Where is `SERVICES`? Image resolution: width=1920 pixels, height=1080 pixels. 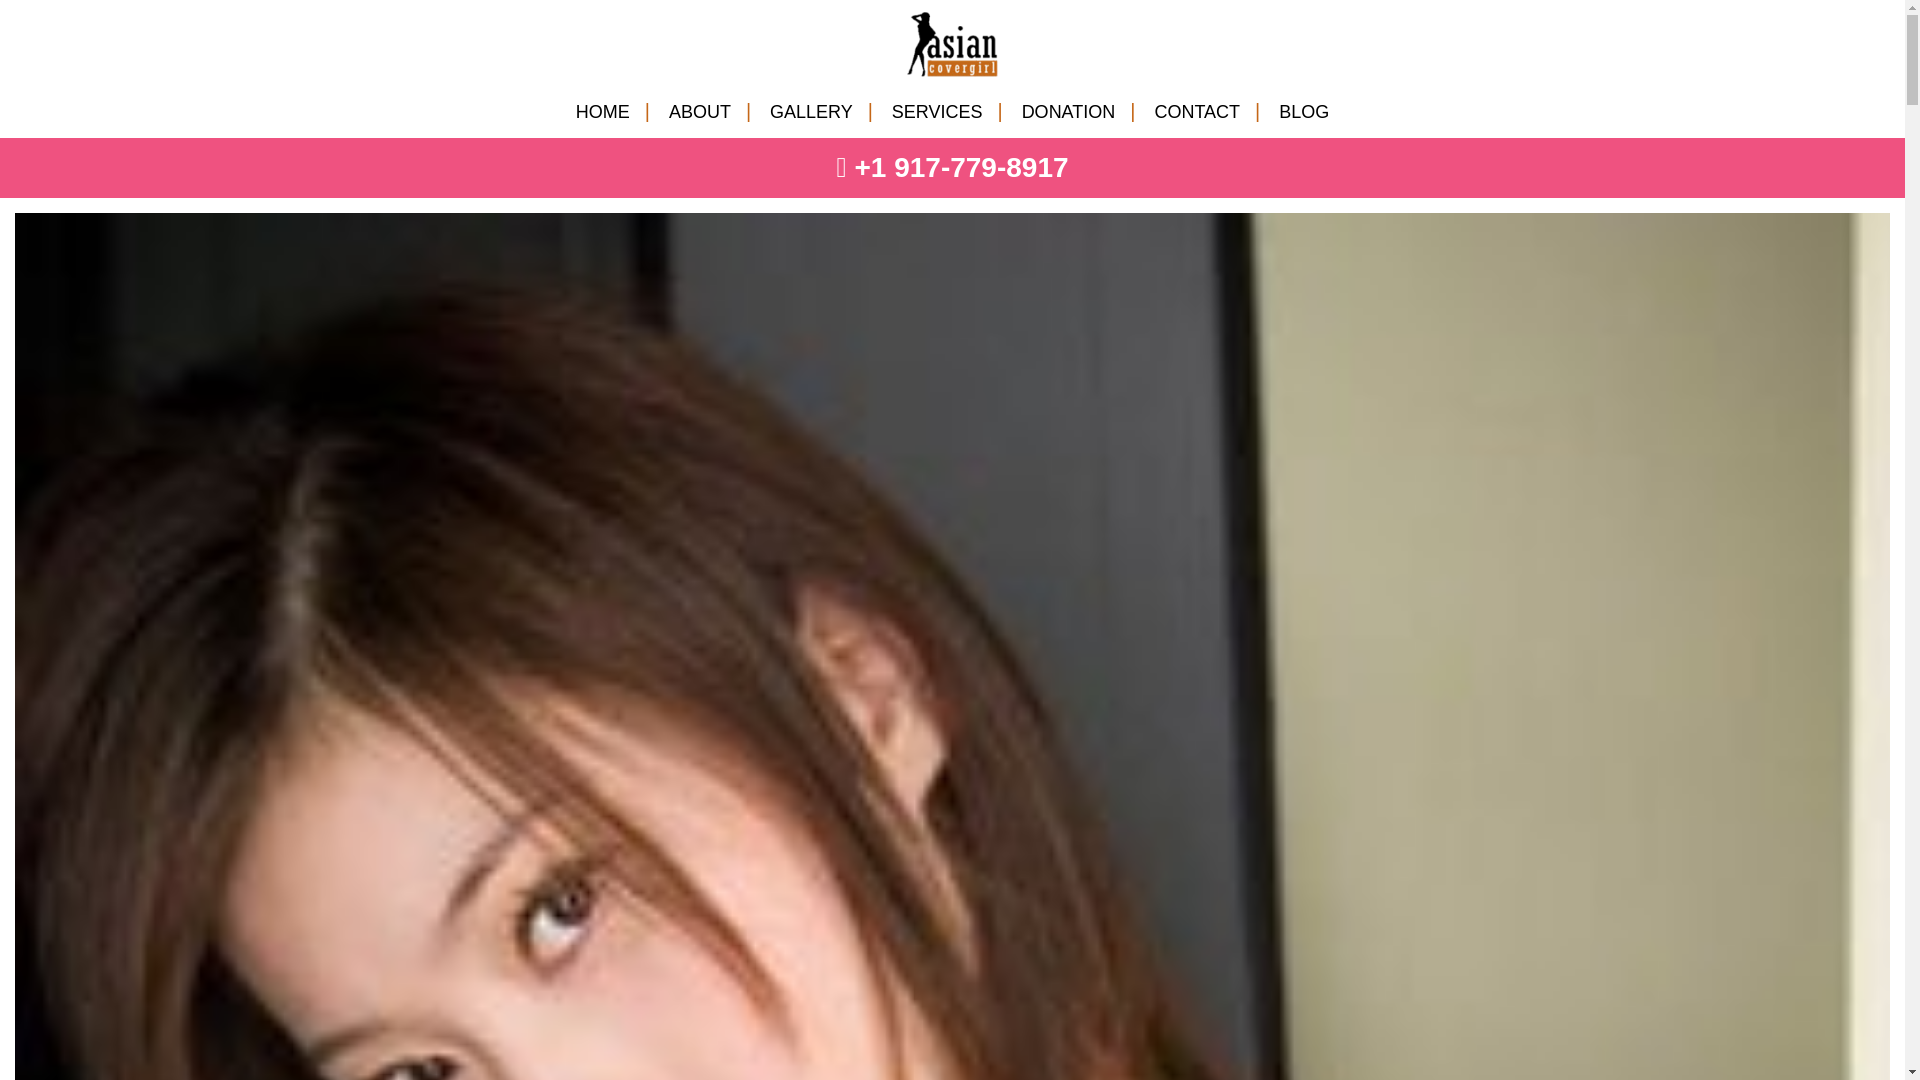 SERVICES is located at coordinates (938, 112).